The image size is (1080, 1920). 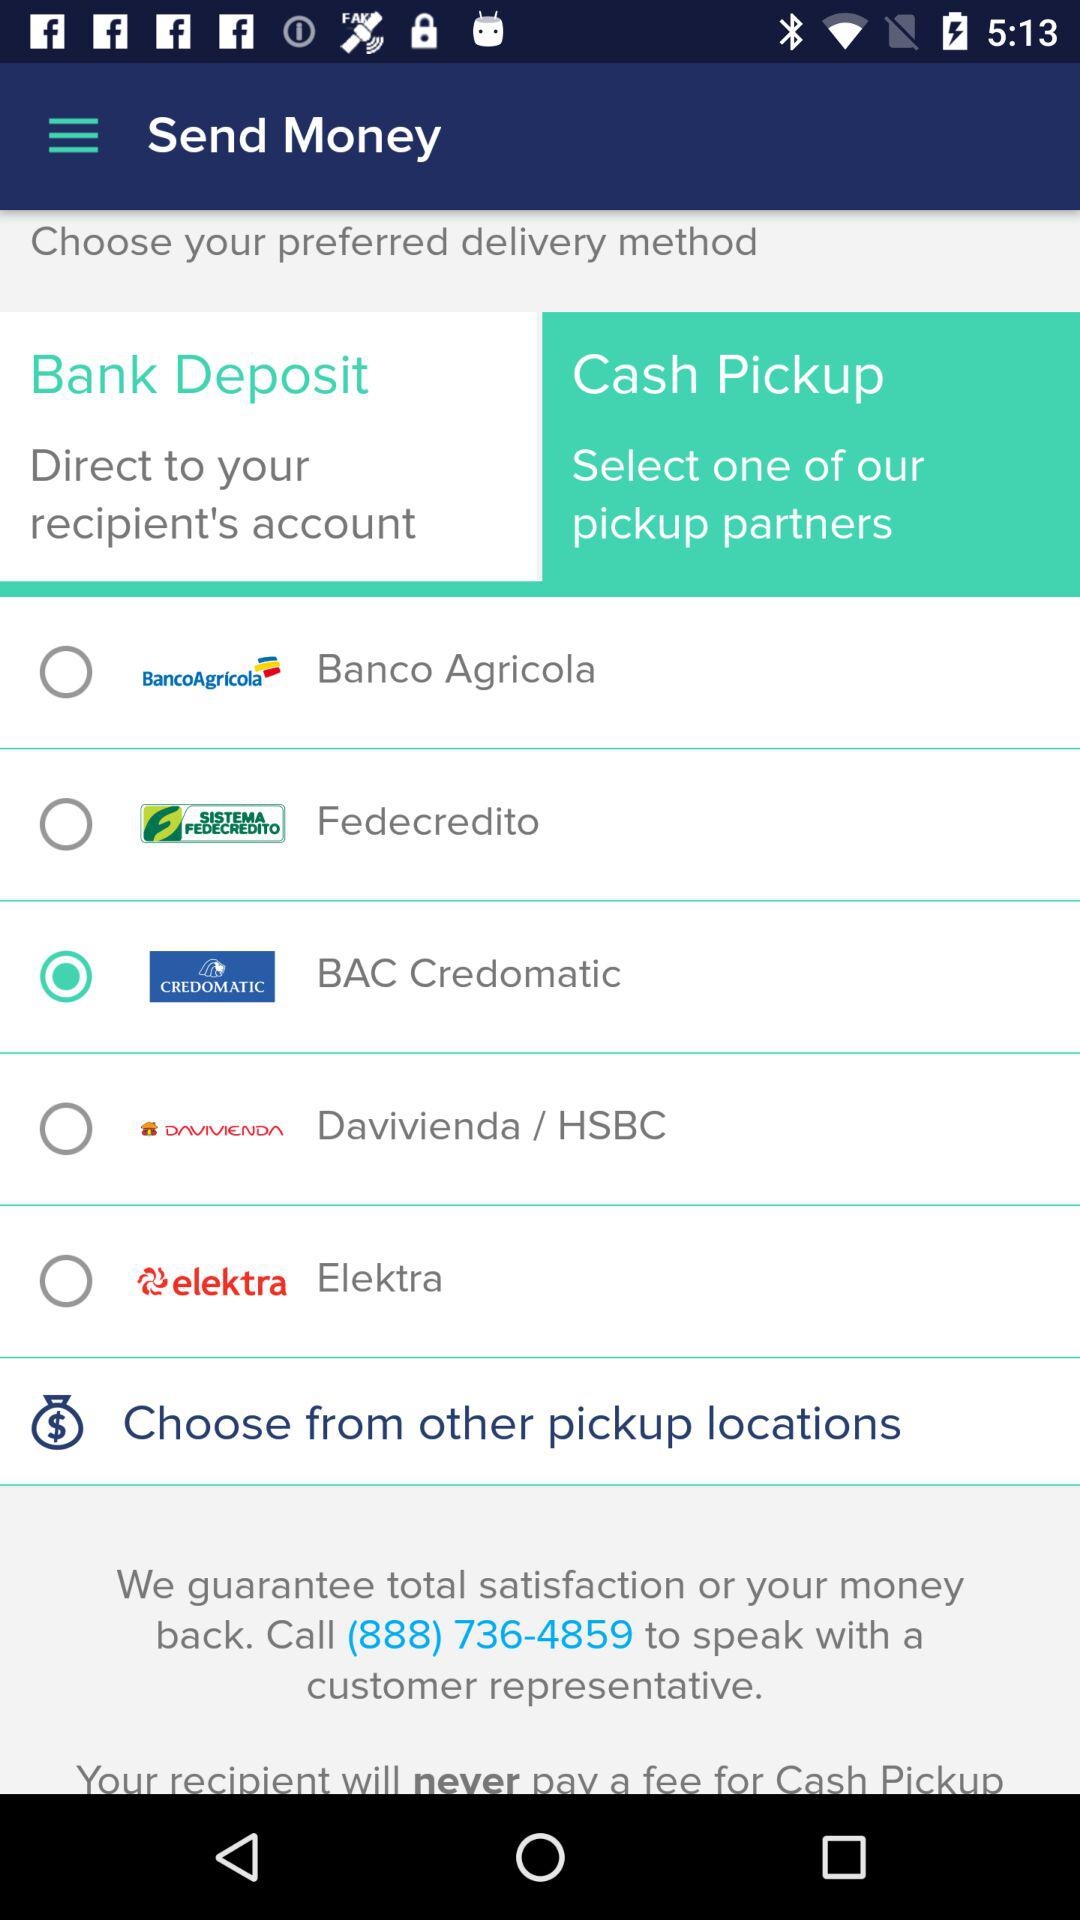 I want to click on select the item below choose from other, so click(x=540, y=1676).